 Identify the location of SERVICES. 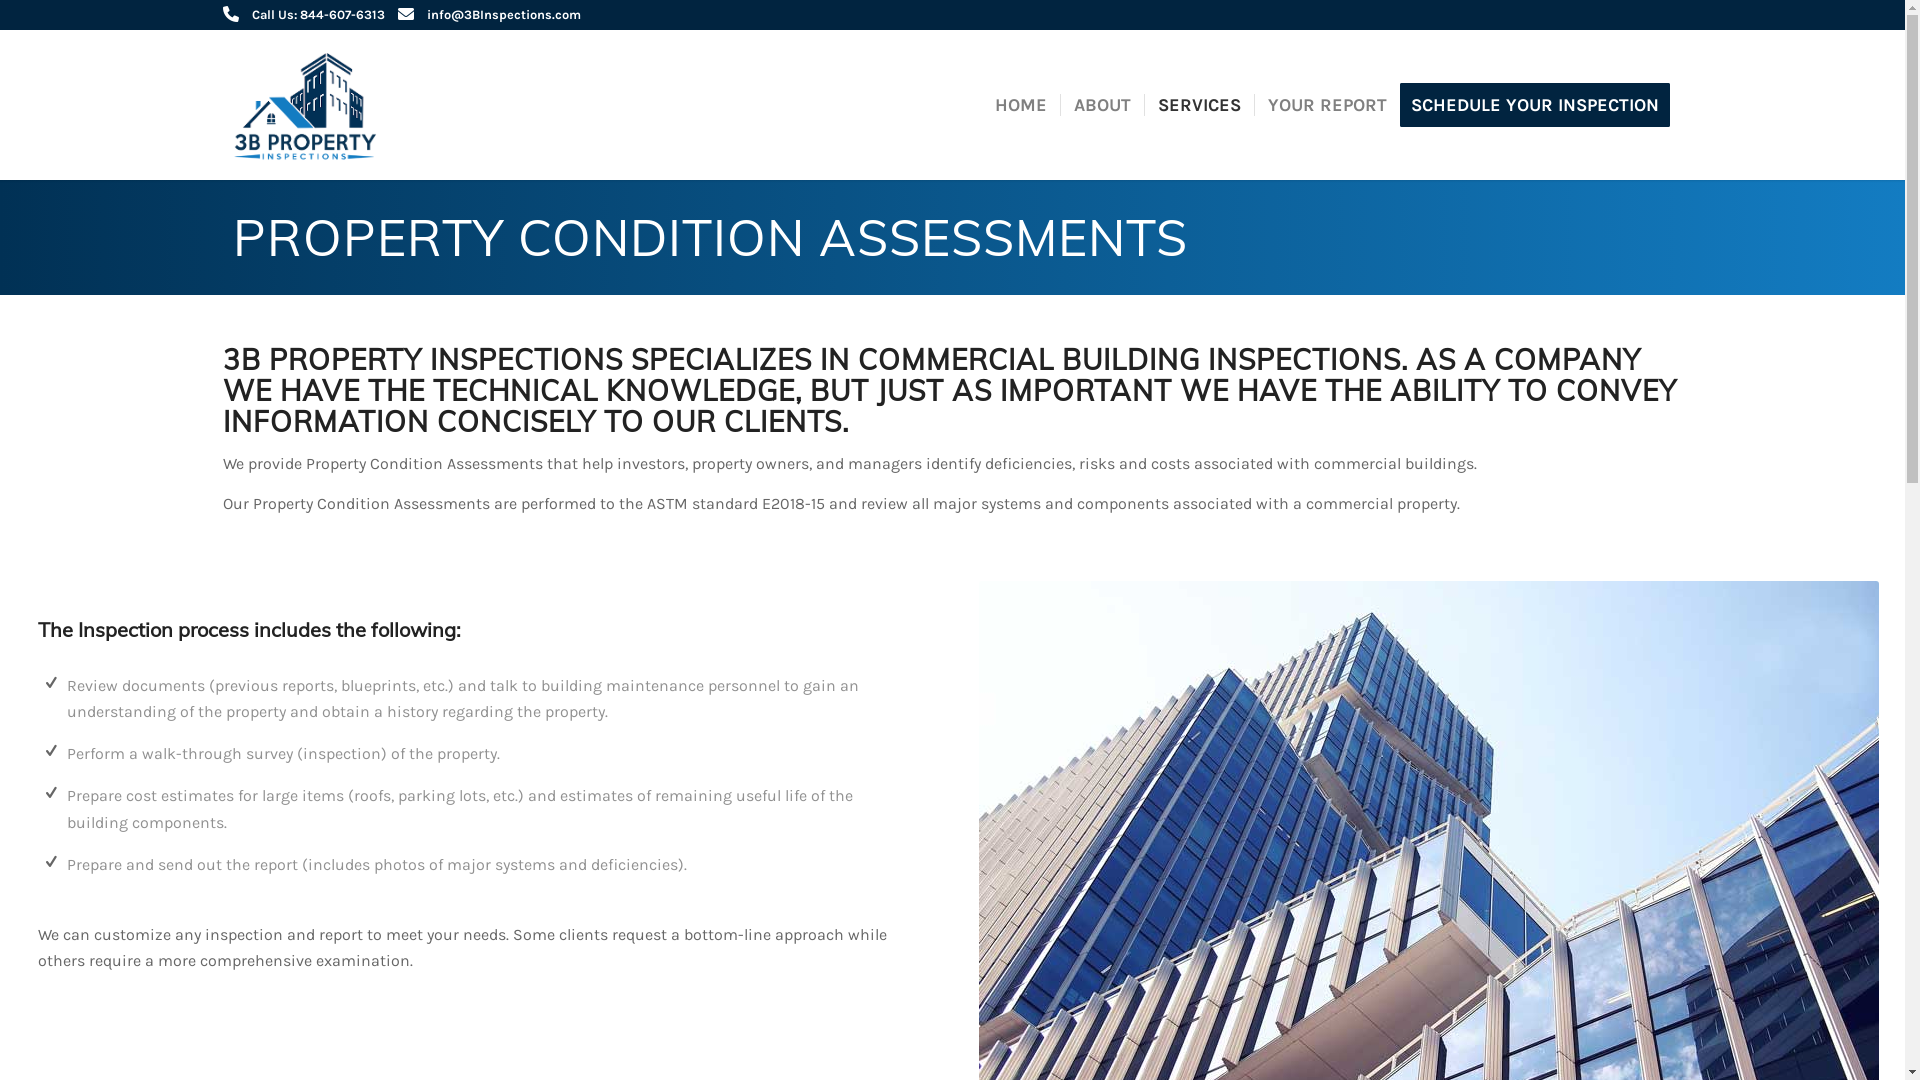
(1199, 105).